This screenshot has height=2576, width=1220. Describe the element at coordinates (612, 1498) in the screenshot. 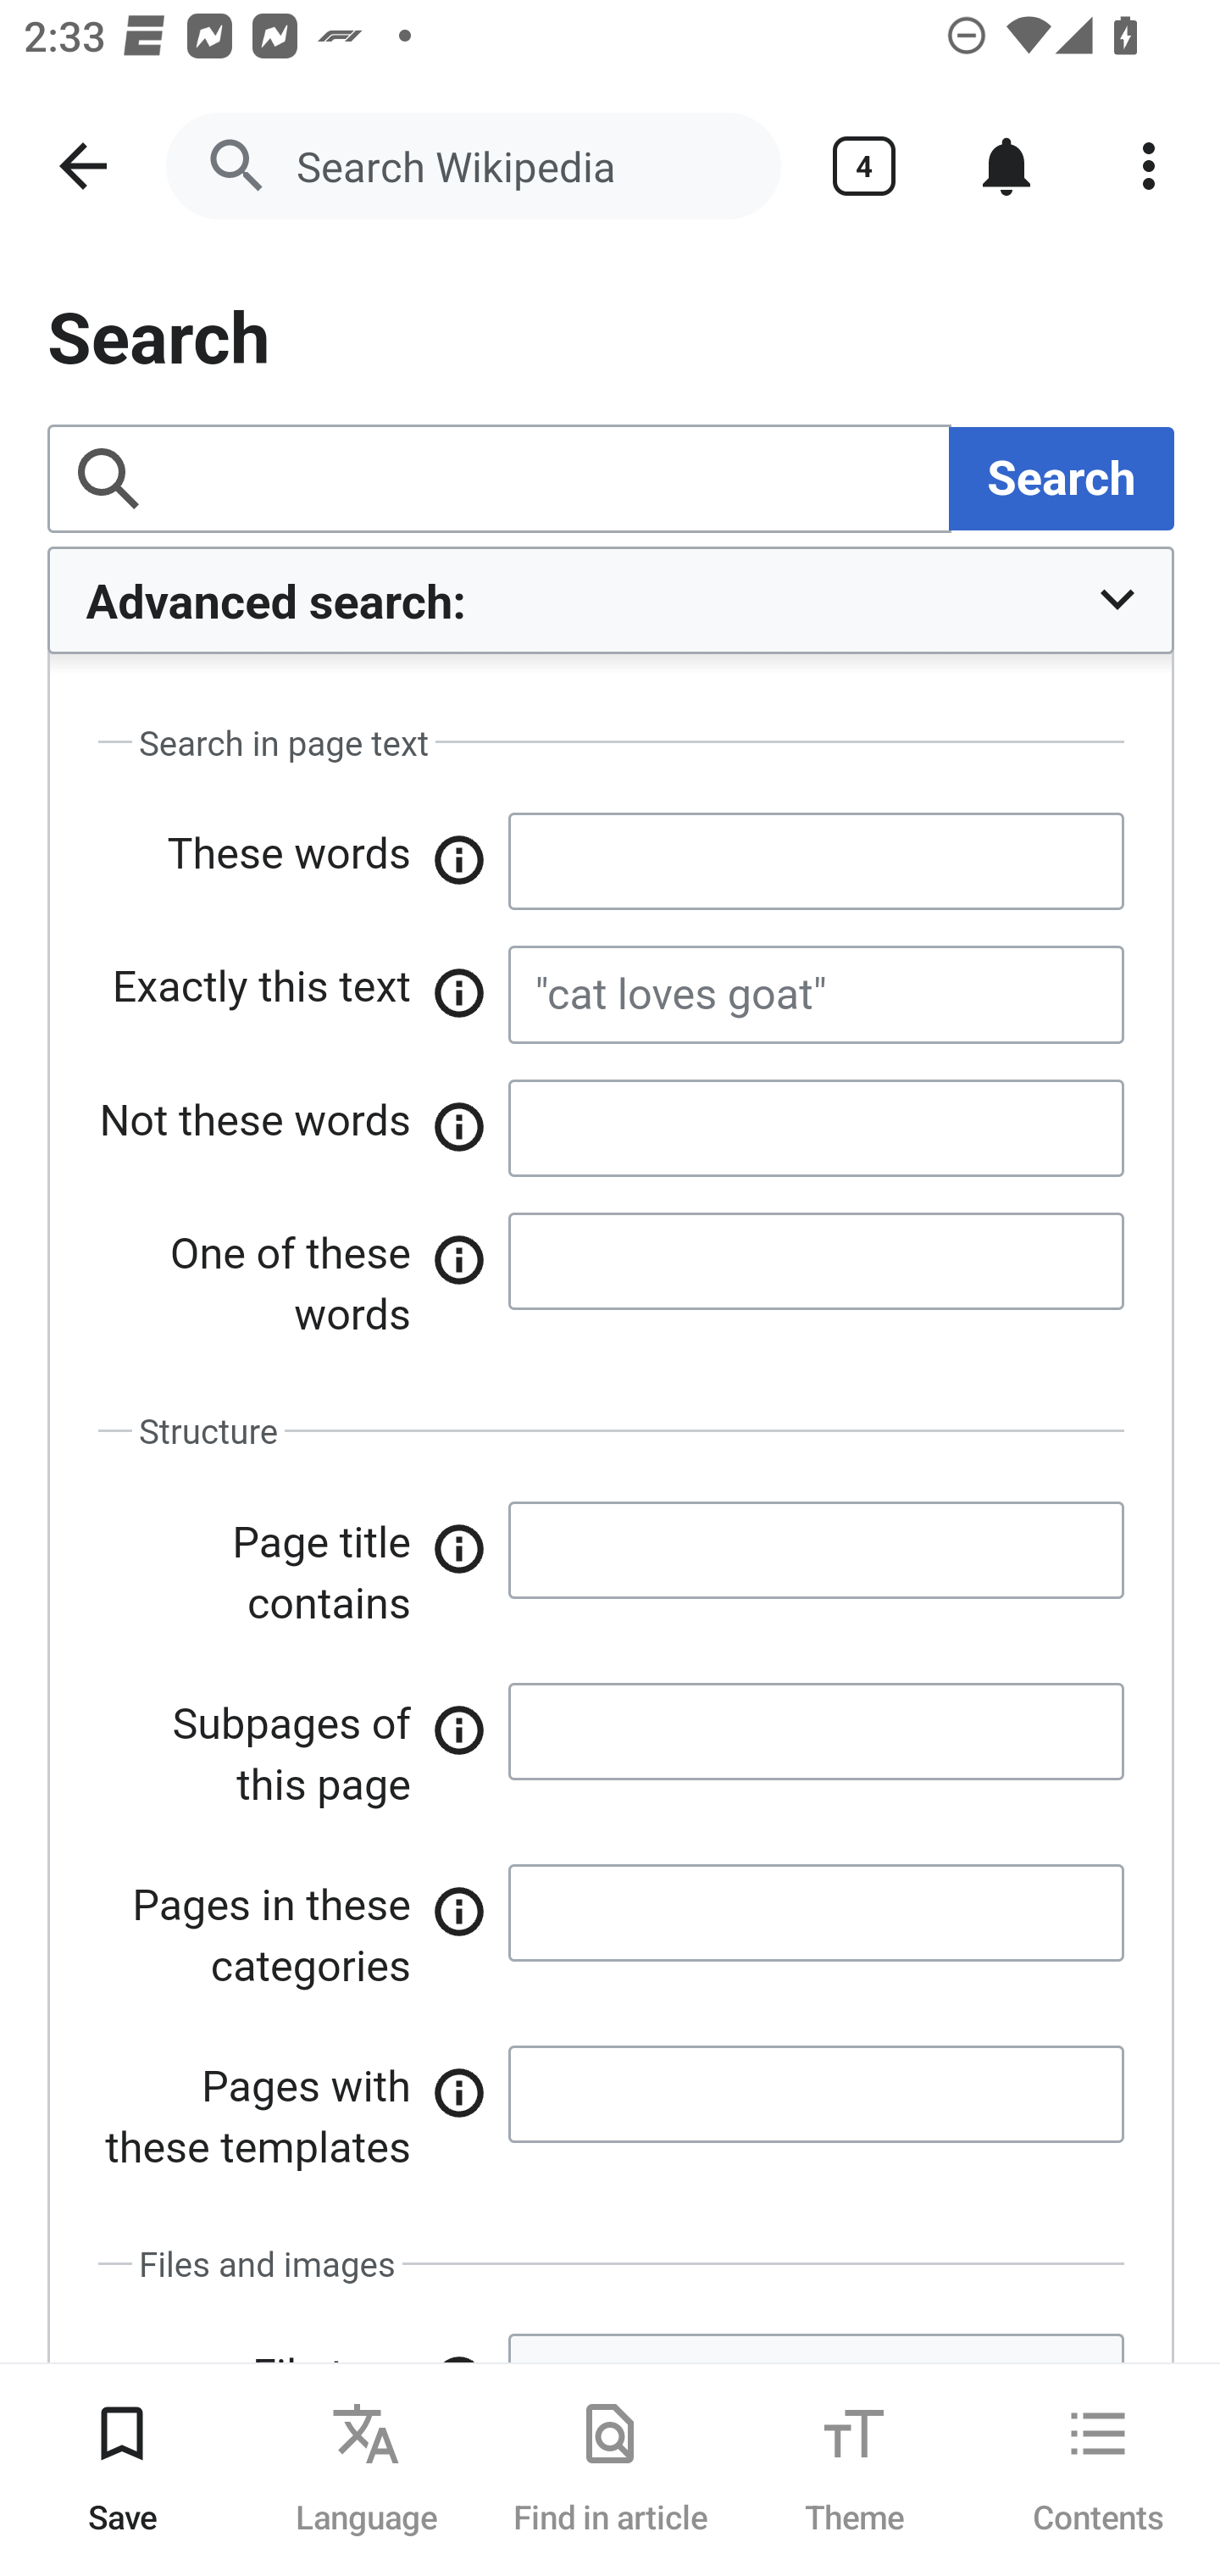

I see `Search` at that location.